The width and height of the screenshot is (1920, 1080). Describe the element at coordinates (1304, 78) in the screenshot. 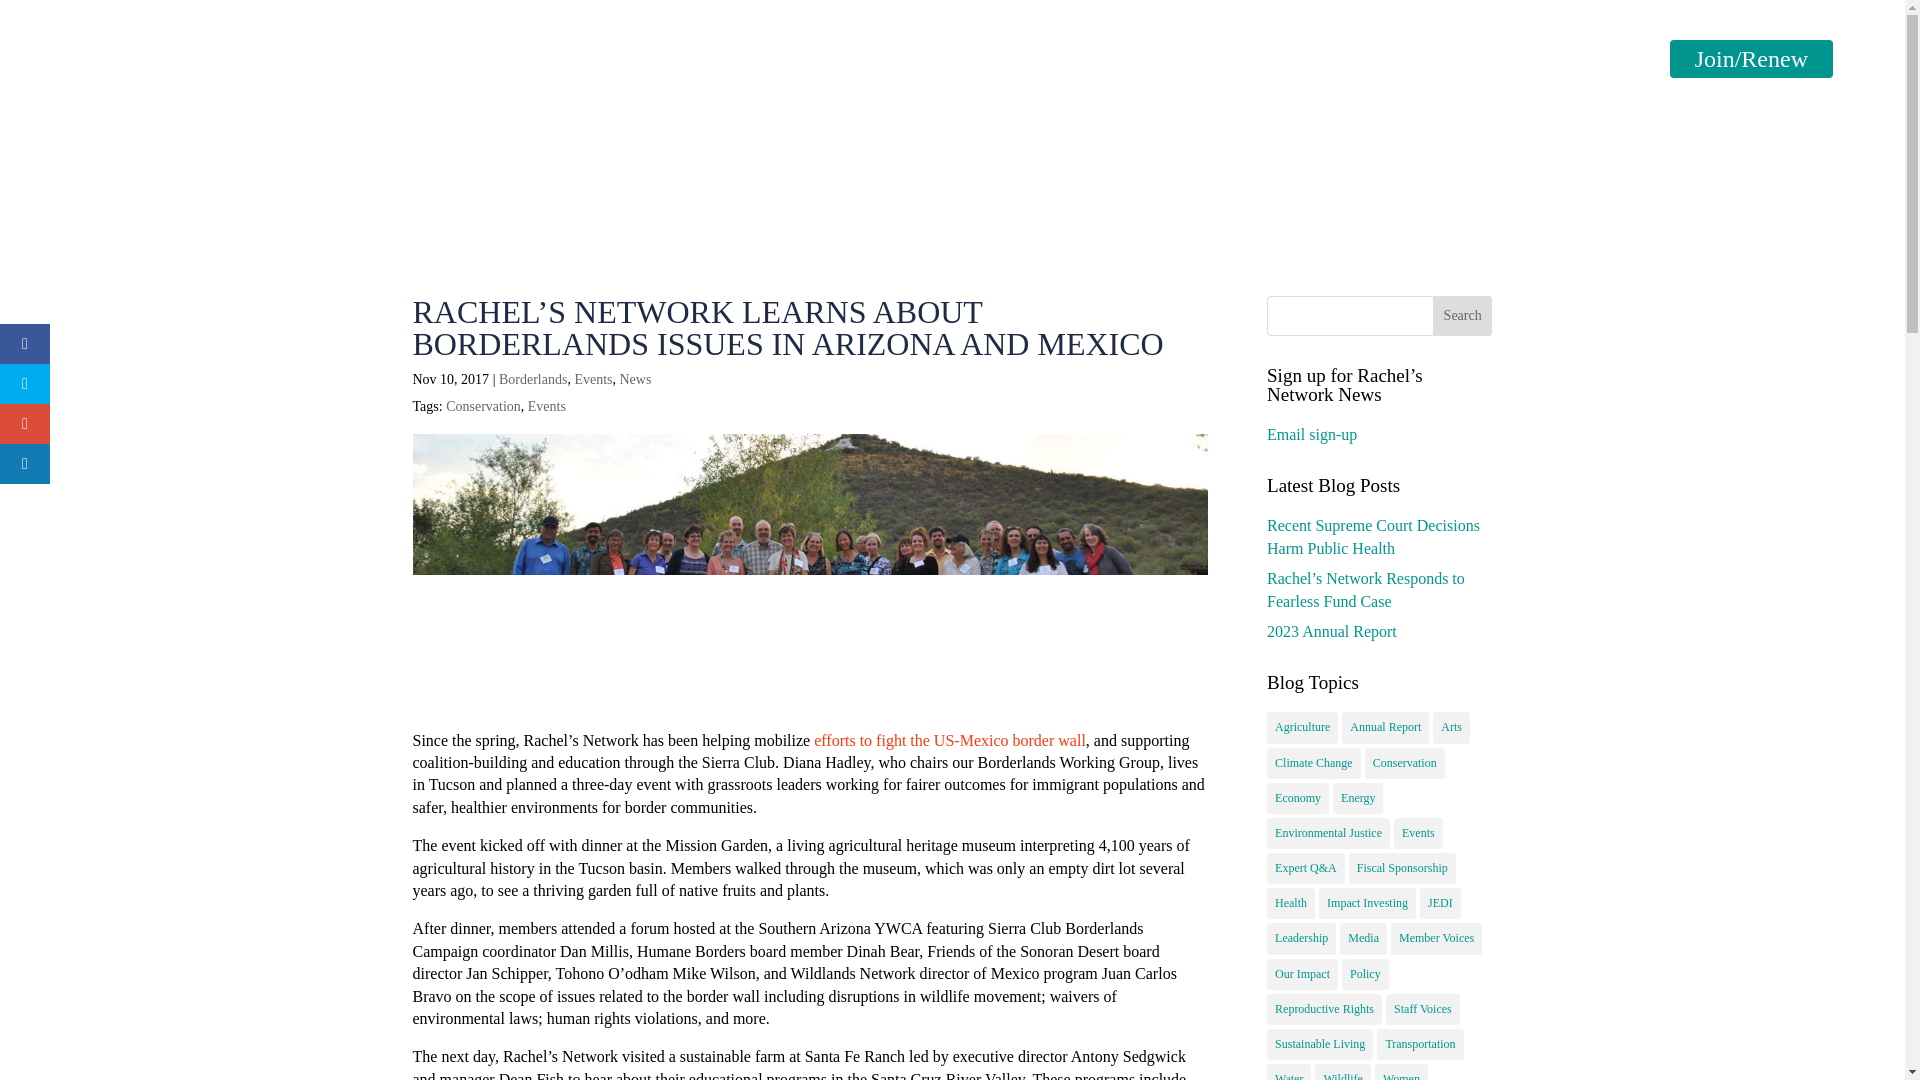

I see `Our Funding` at that location.